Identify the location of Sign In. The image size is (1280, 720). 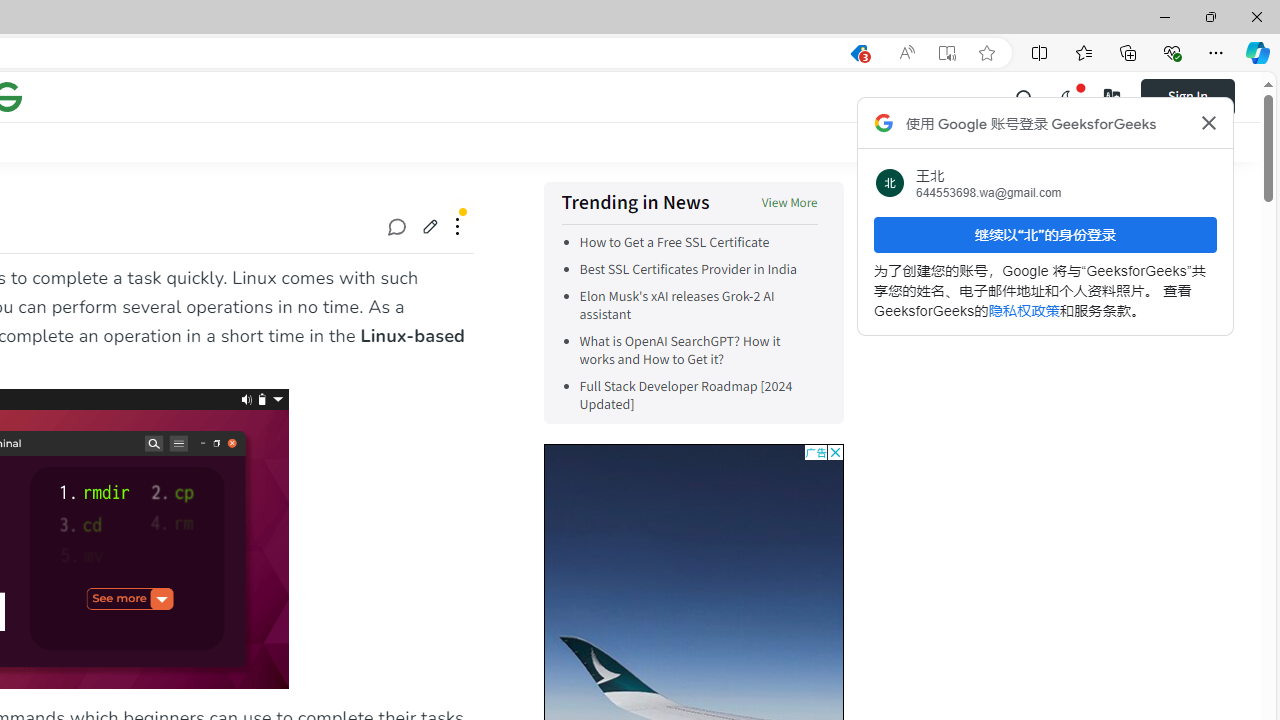
(1200, 96).